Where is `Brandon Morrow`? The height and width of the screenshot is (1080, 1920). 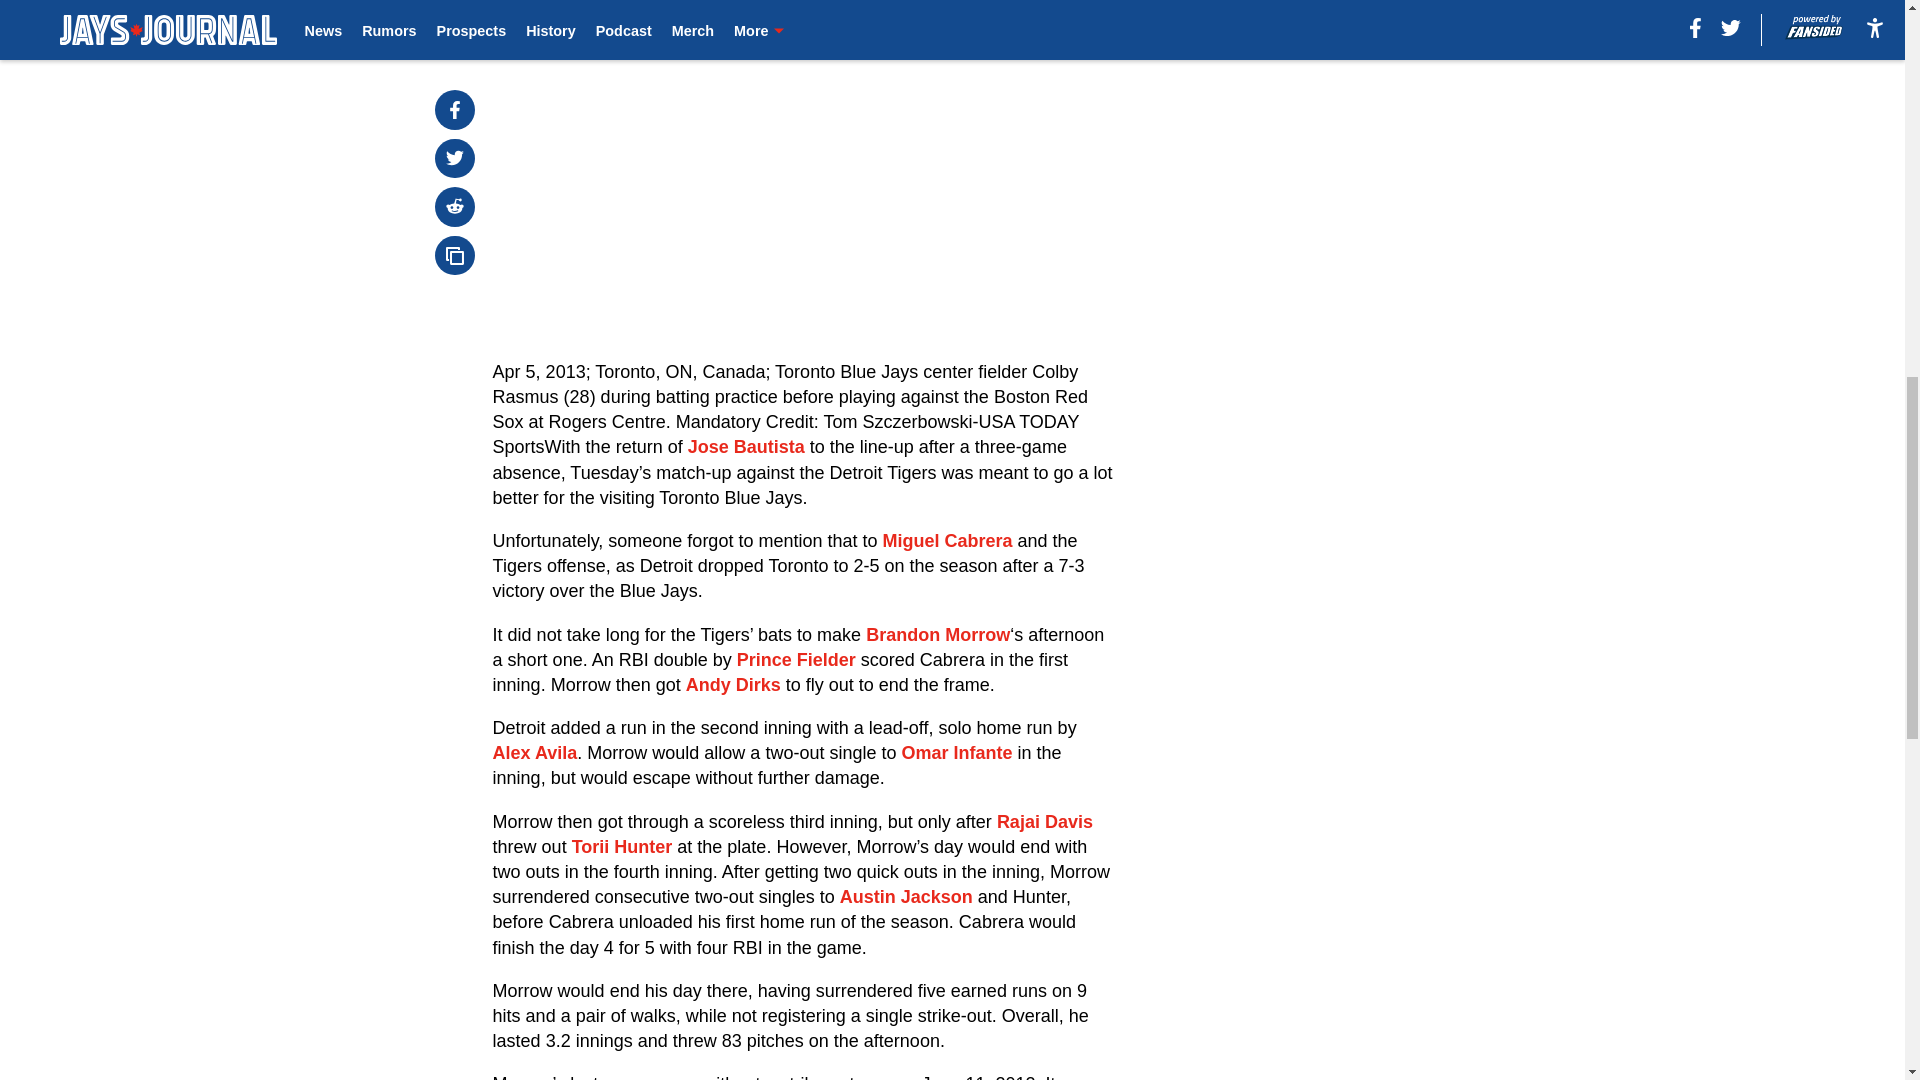
Brandon Morrow is located at coordinates (937, 634).